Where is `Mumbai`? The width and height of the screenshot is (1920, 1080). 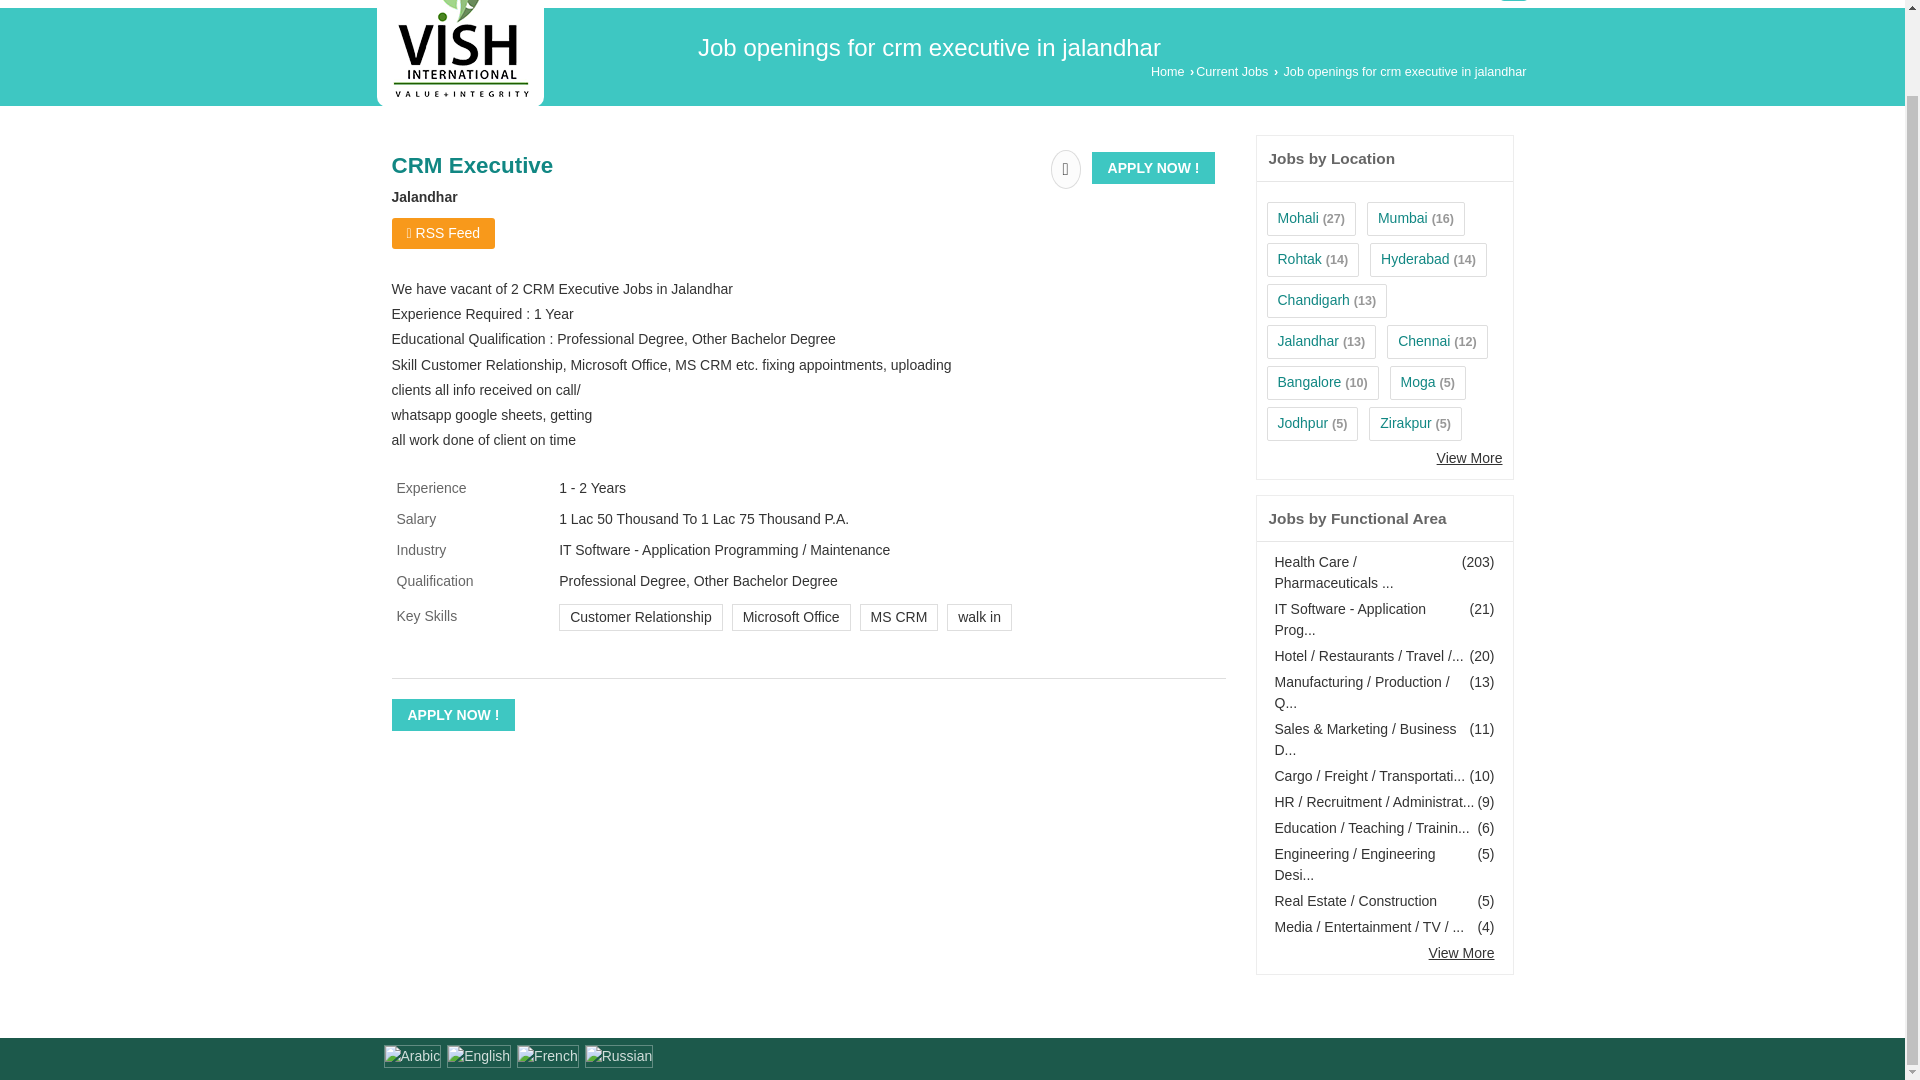
Mumbai is located at coordinates (1403, 217).